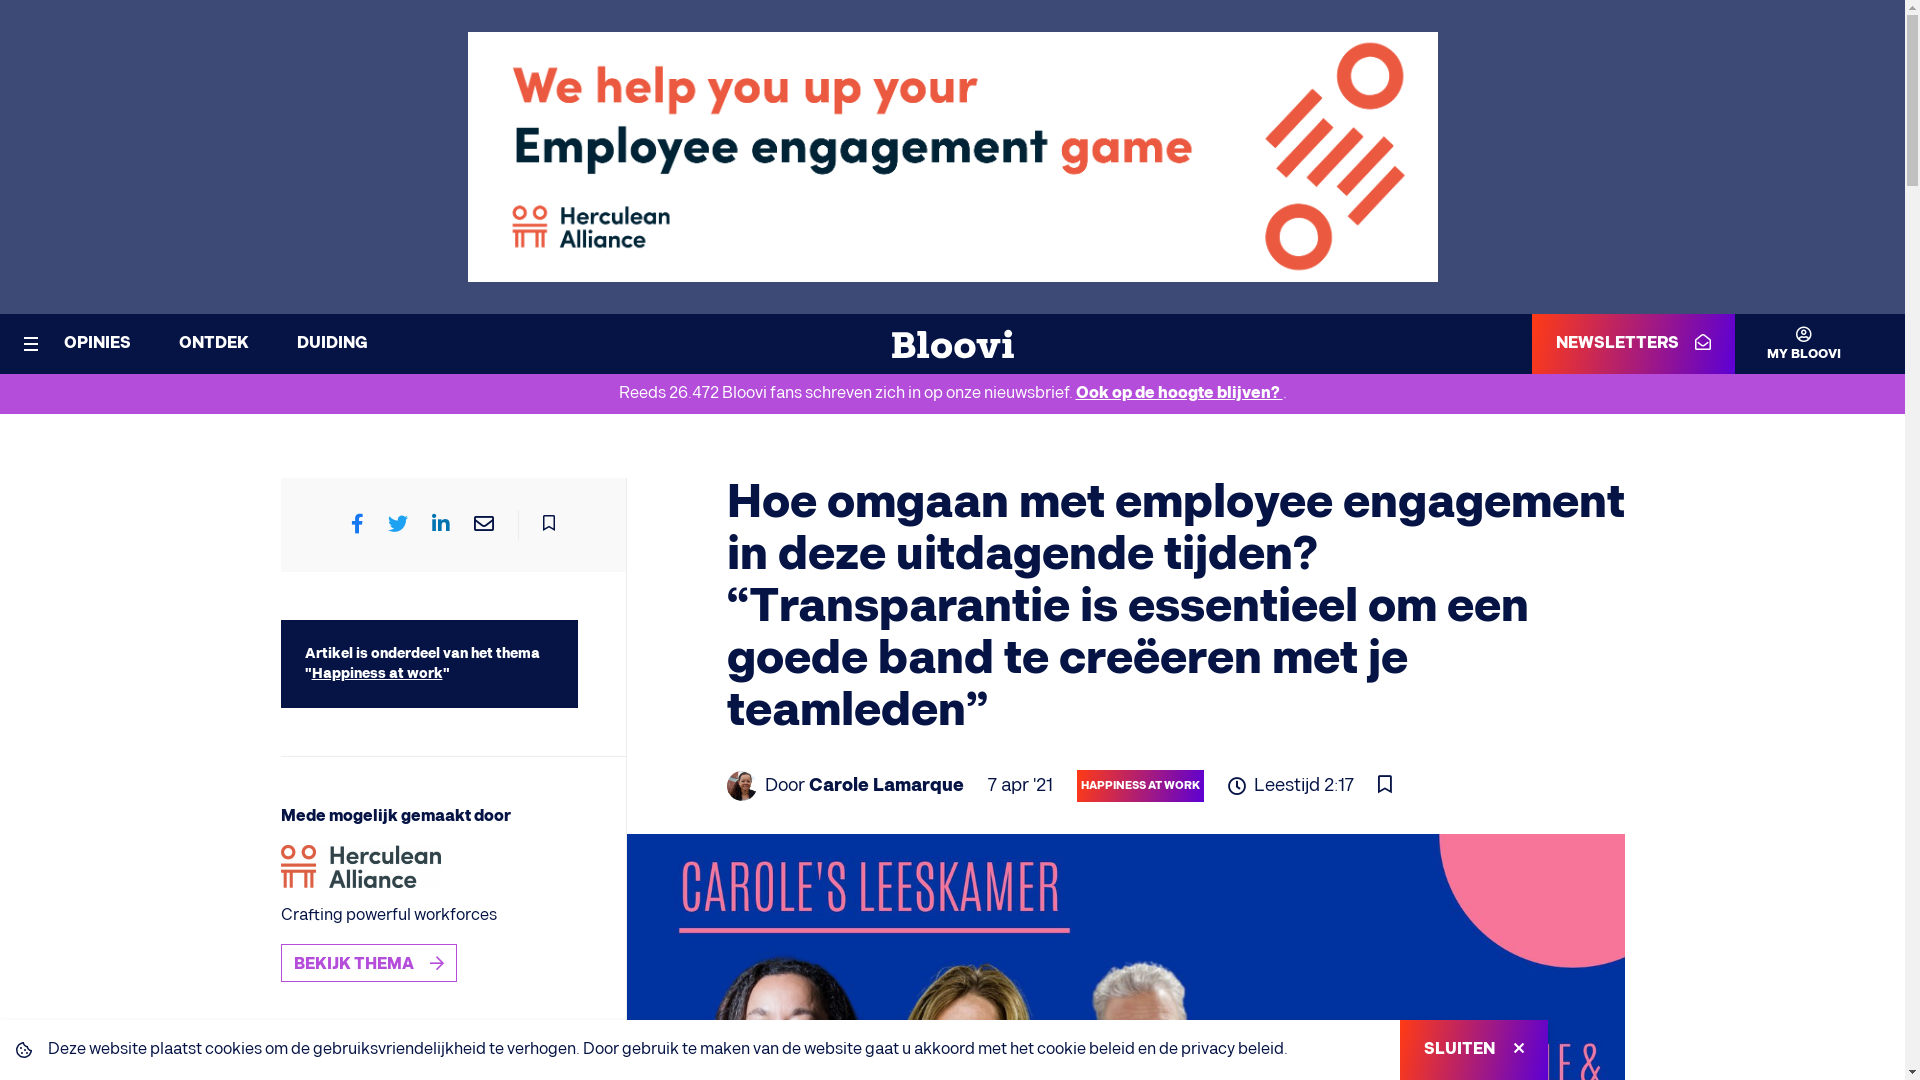 Image resolution: width=1920 pixels, height=1080 pixels. I want to click on Carole Lamarque, so click(741, 786).